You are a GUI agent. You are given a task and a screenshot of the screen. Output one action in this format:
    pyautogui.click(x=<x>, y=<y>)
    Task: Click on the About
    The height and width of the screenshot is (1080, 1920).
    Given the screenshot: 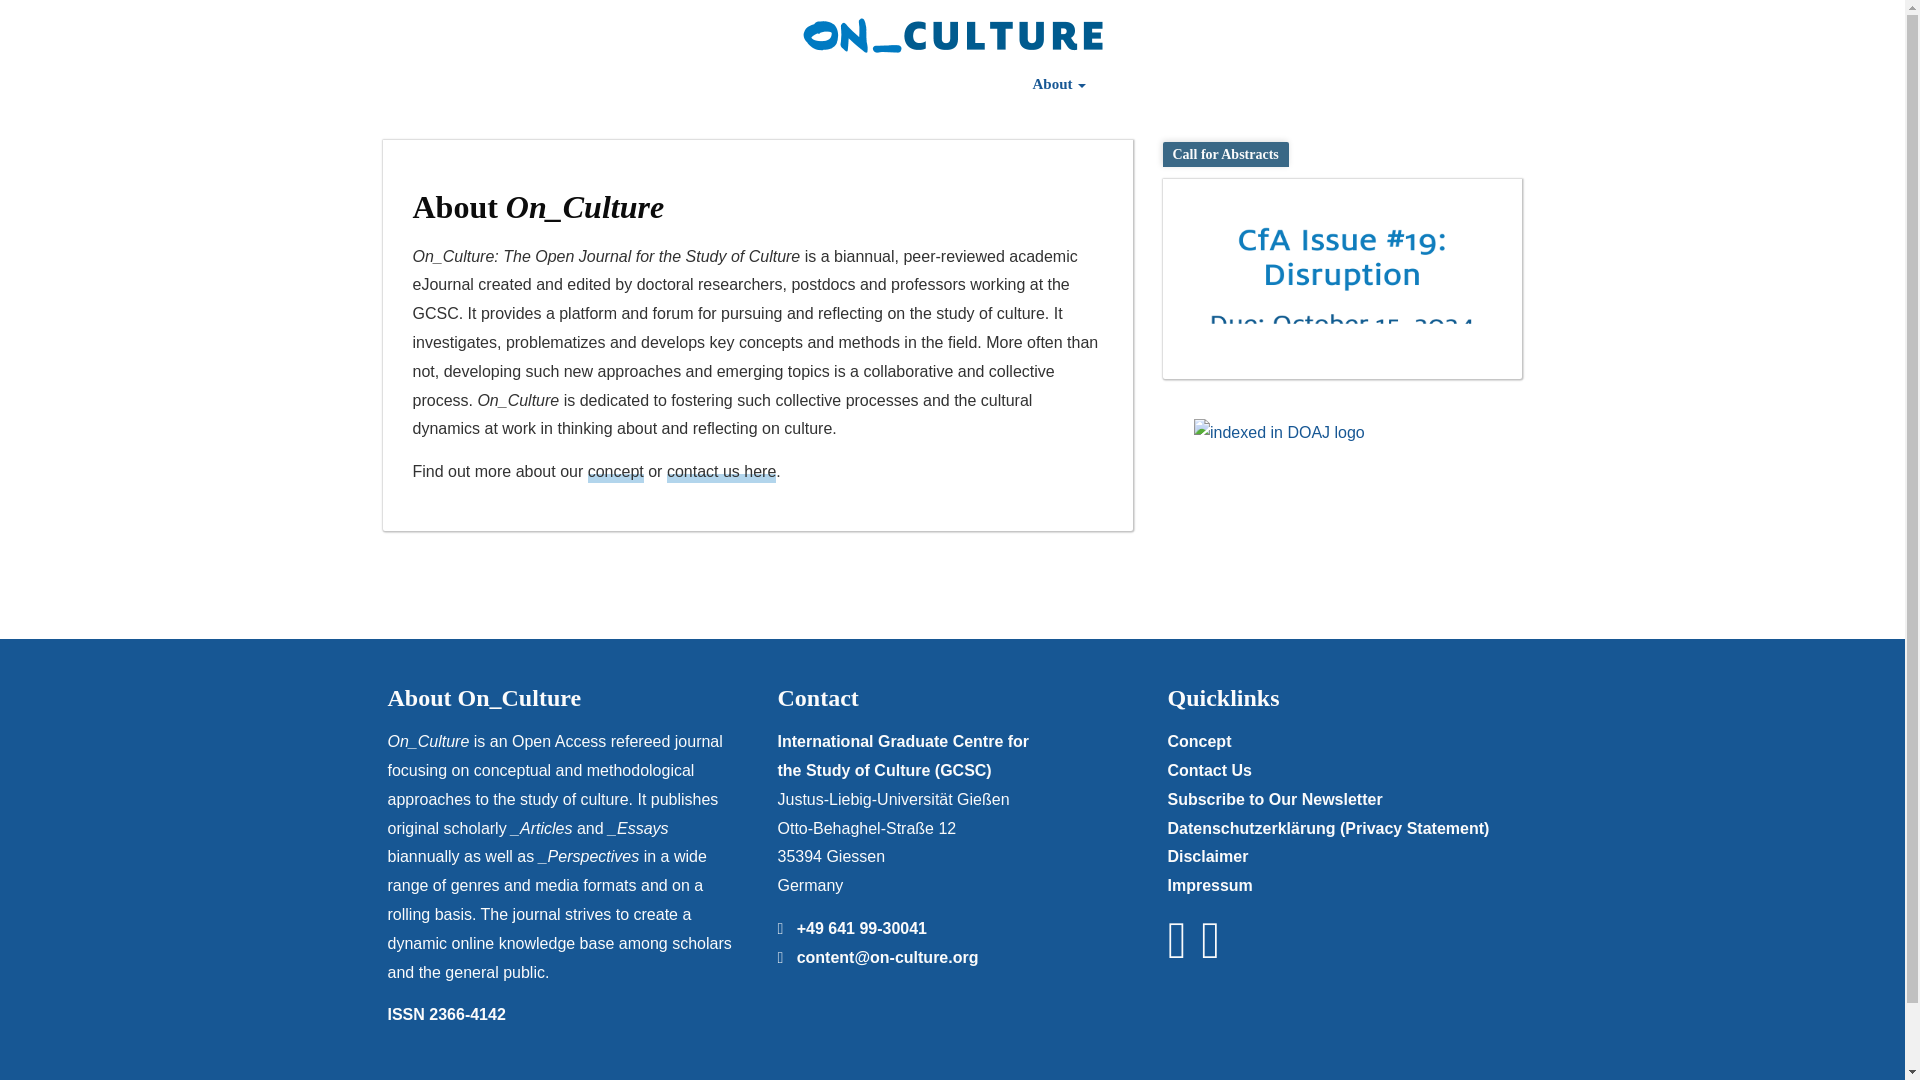 What is the action you would take?
    pyautogui.click(x=1058, y=85)
    